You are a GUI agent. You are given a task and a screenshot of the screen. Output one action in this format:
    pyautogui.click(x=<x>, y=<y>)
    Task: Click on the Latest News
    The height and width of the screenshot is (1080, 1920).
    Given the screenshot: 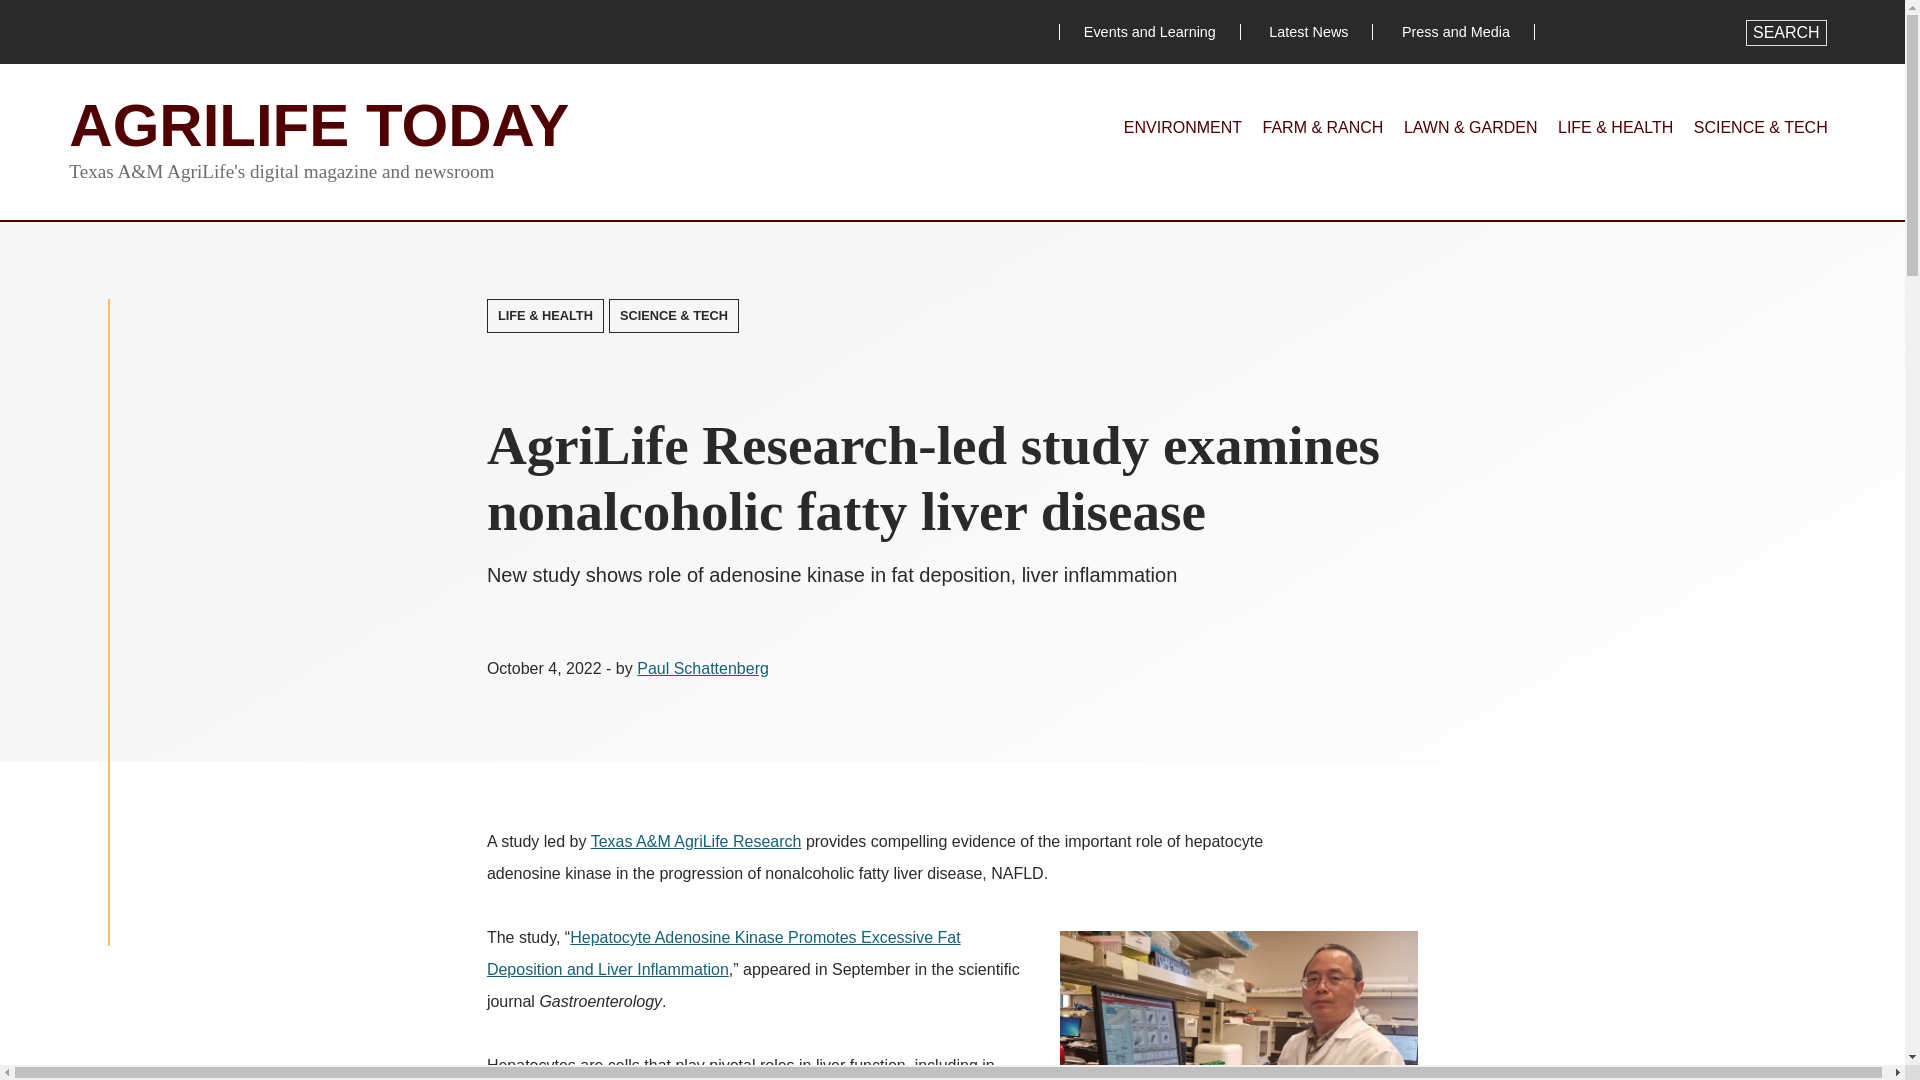 What is the action you would take?
    pyautogui.click(x=1308, y=31)
    